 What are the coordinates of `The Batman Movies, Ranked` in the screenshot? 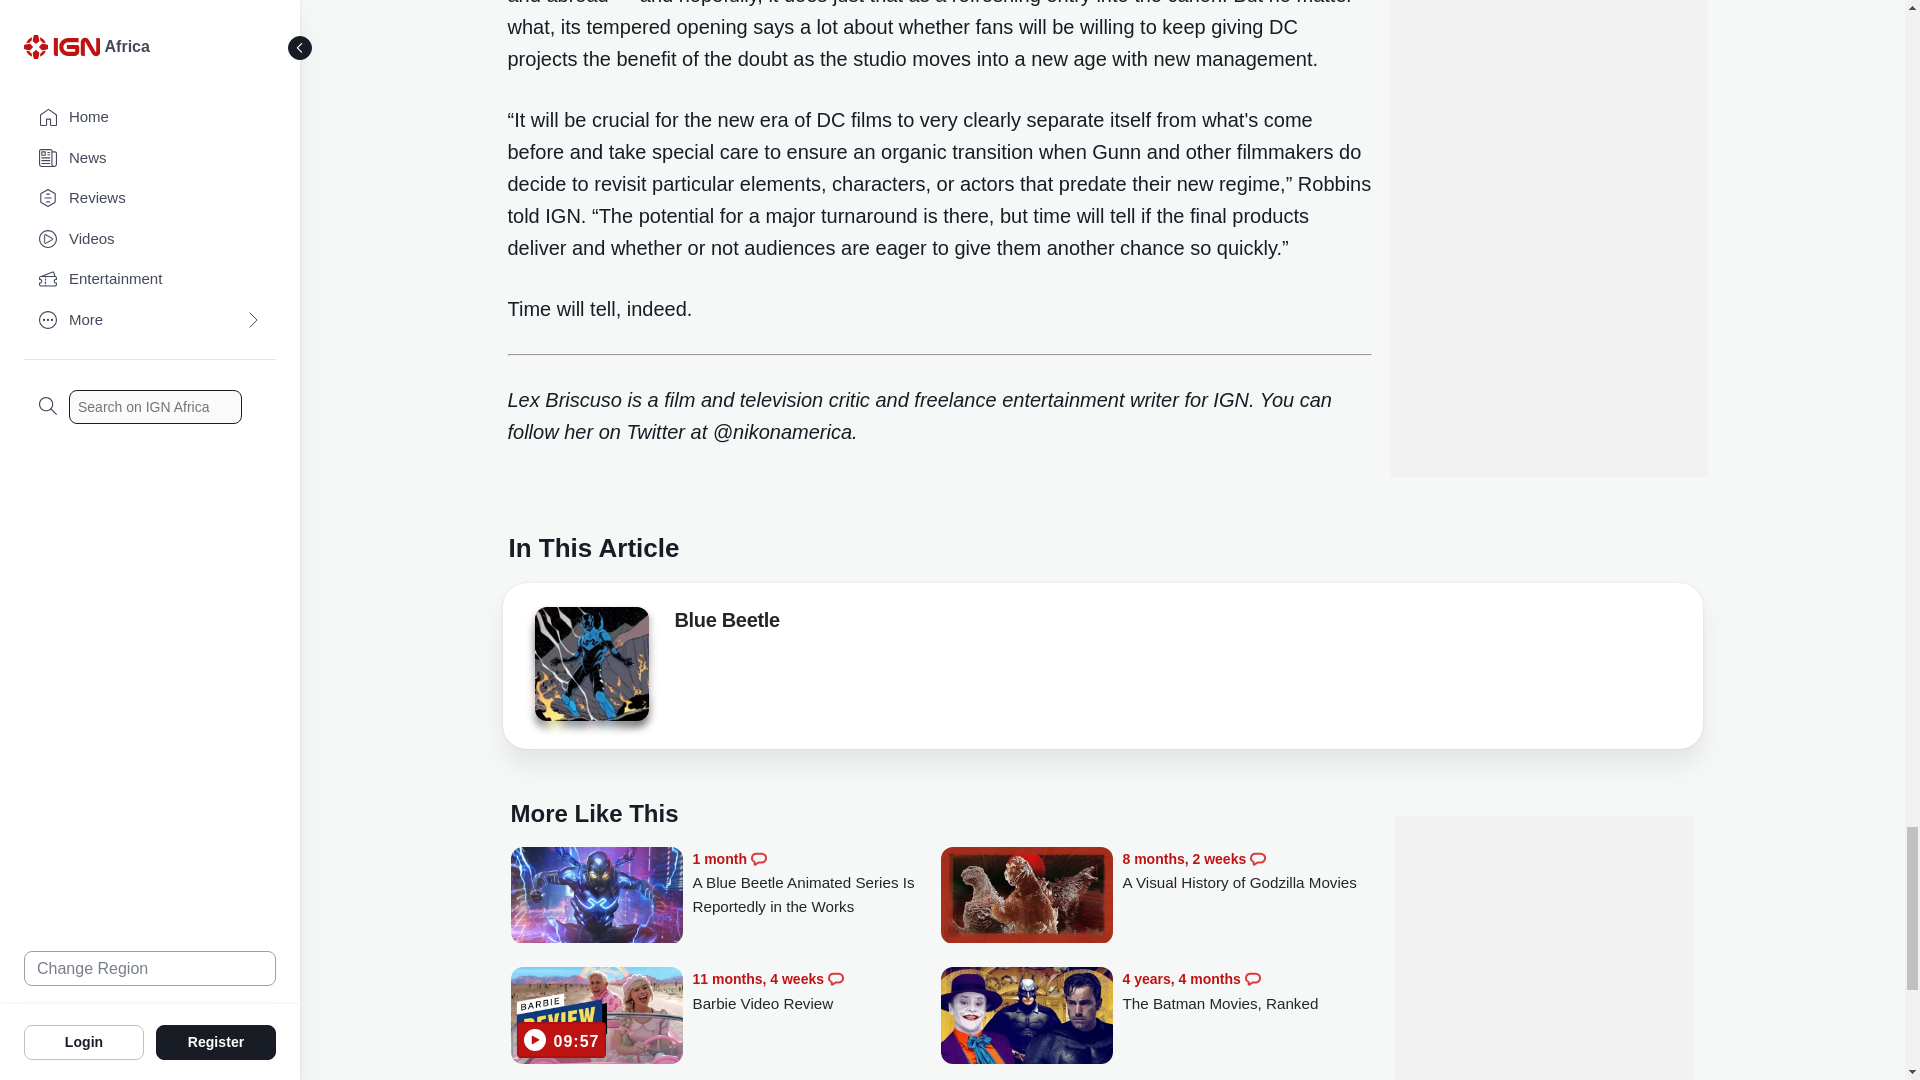 It's located at (1026, 1017).